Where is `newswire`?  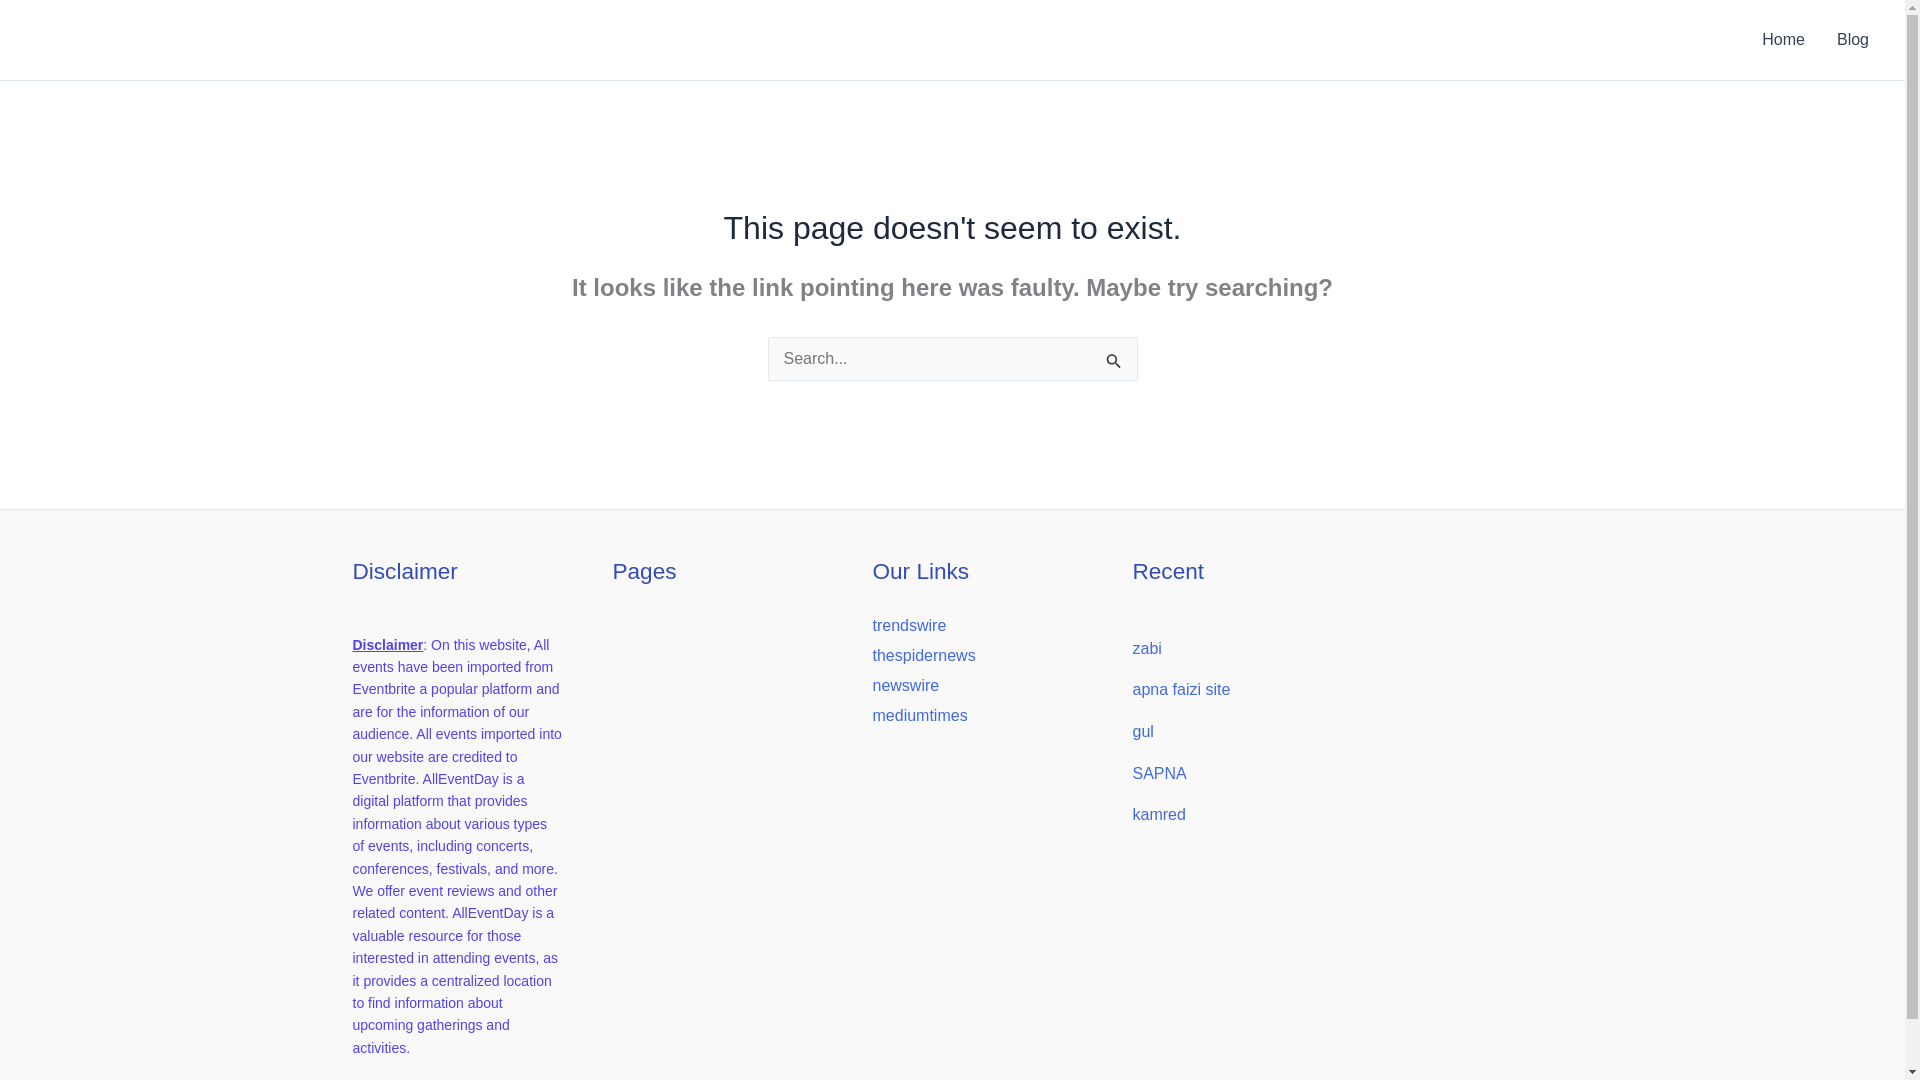
newswire is located at coordinates (904, 686).